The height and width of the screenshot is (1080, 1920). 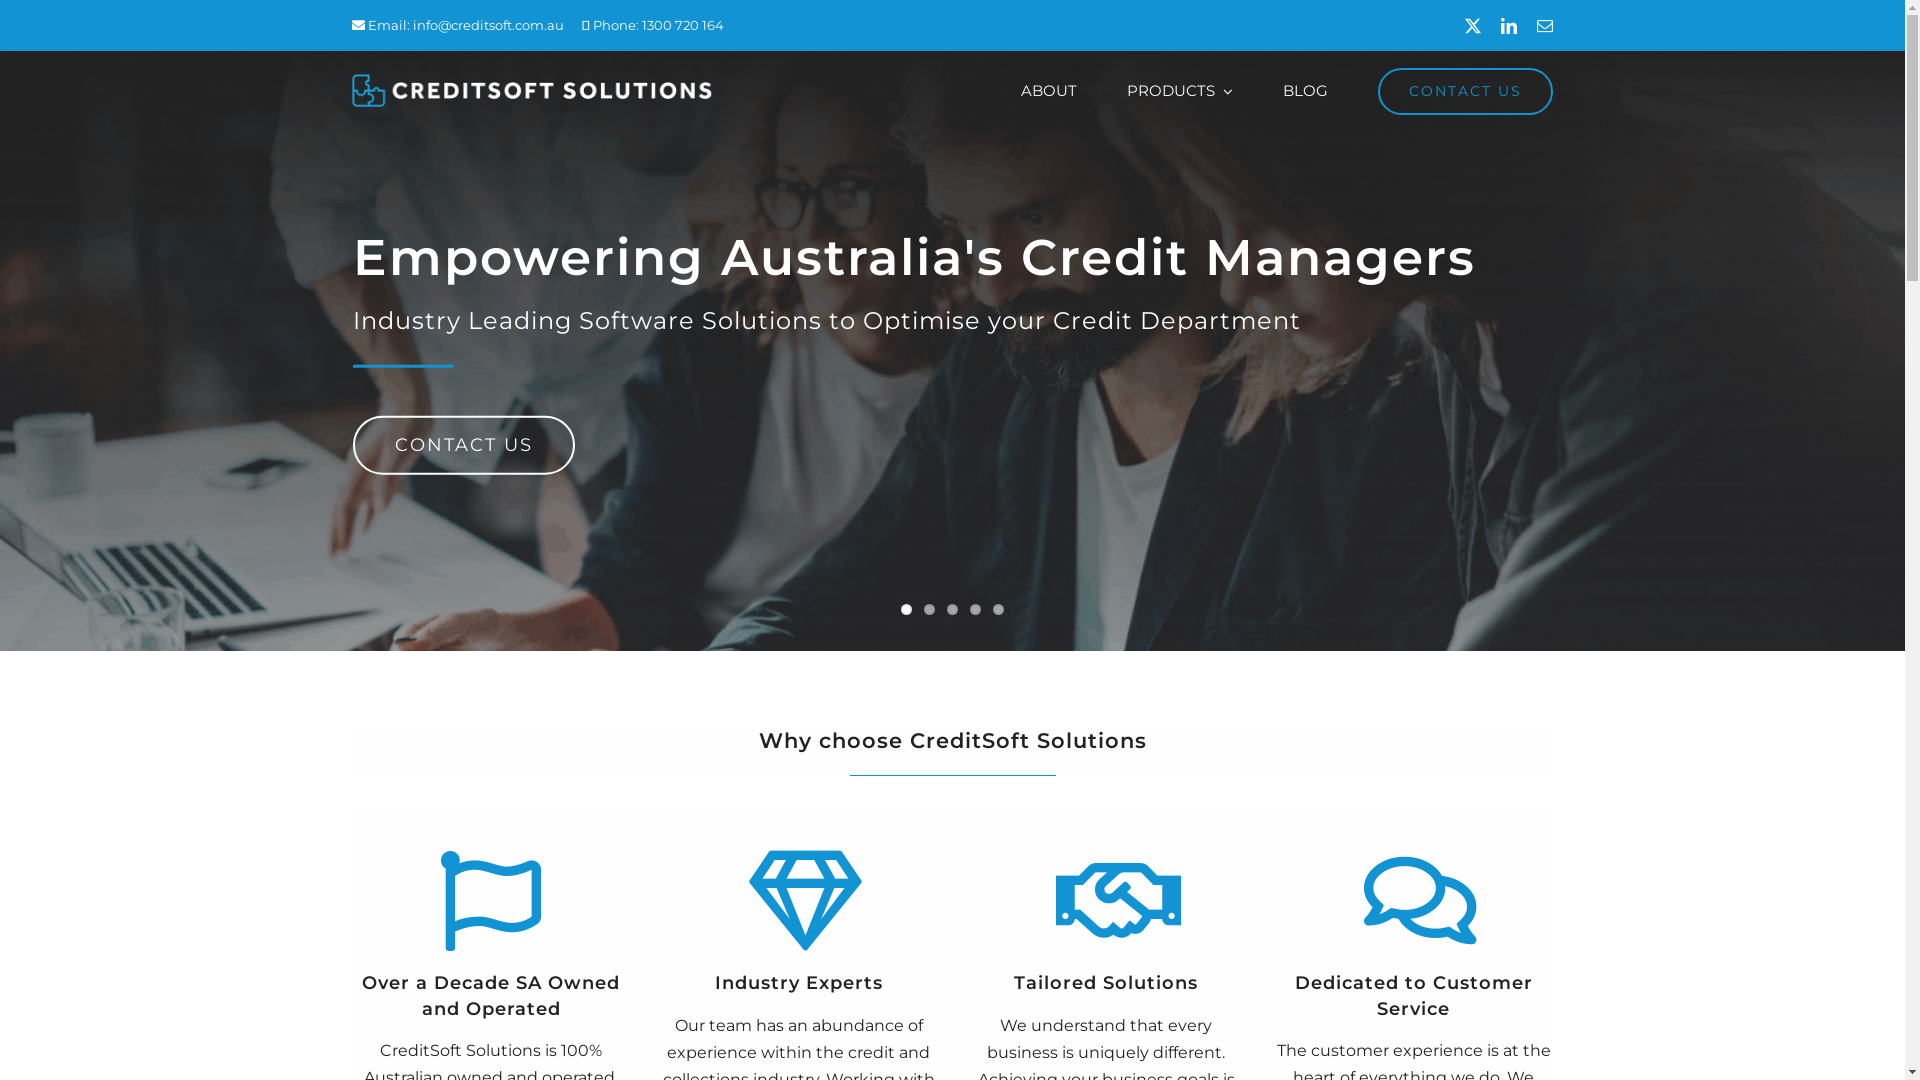 I want to click on CONTACT US, so click(x=463, y=444).